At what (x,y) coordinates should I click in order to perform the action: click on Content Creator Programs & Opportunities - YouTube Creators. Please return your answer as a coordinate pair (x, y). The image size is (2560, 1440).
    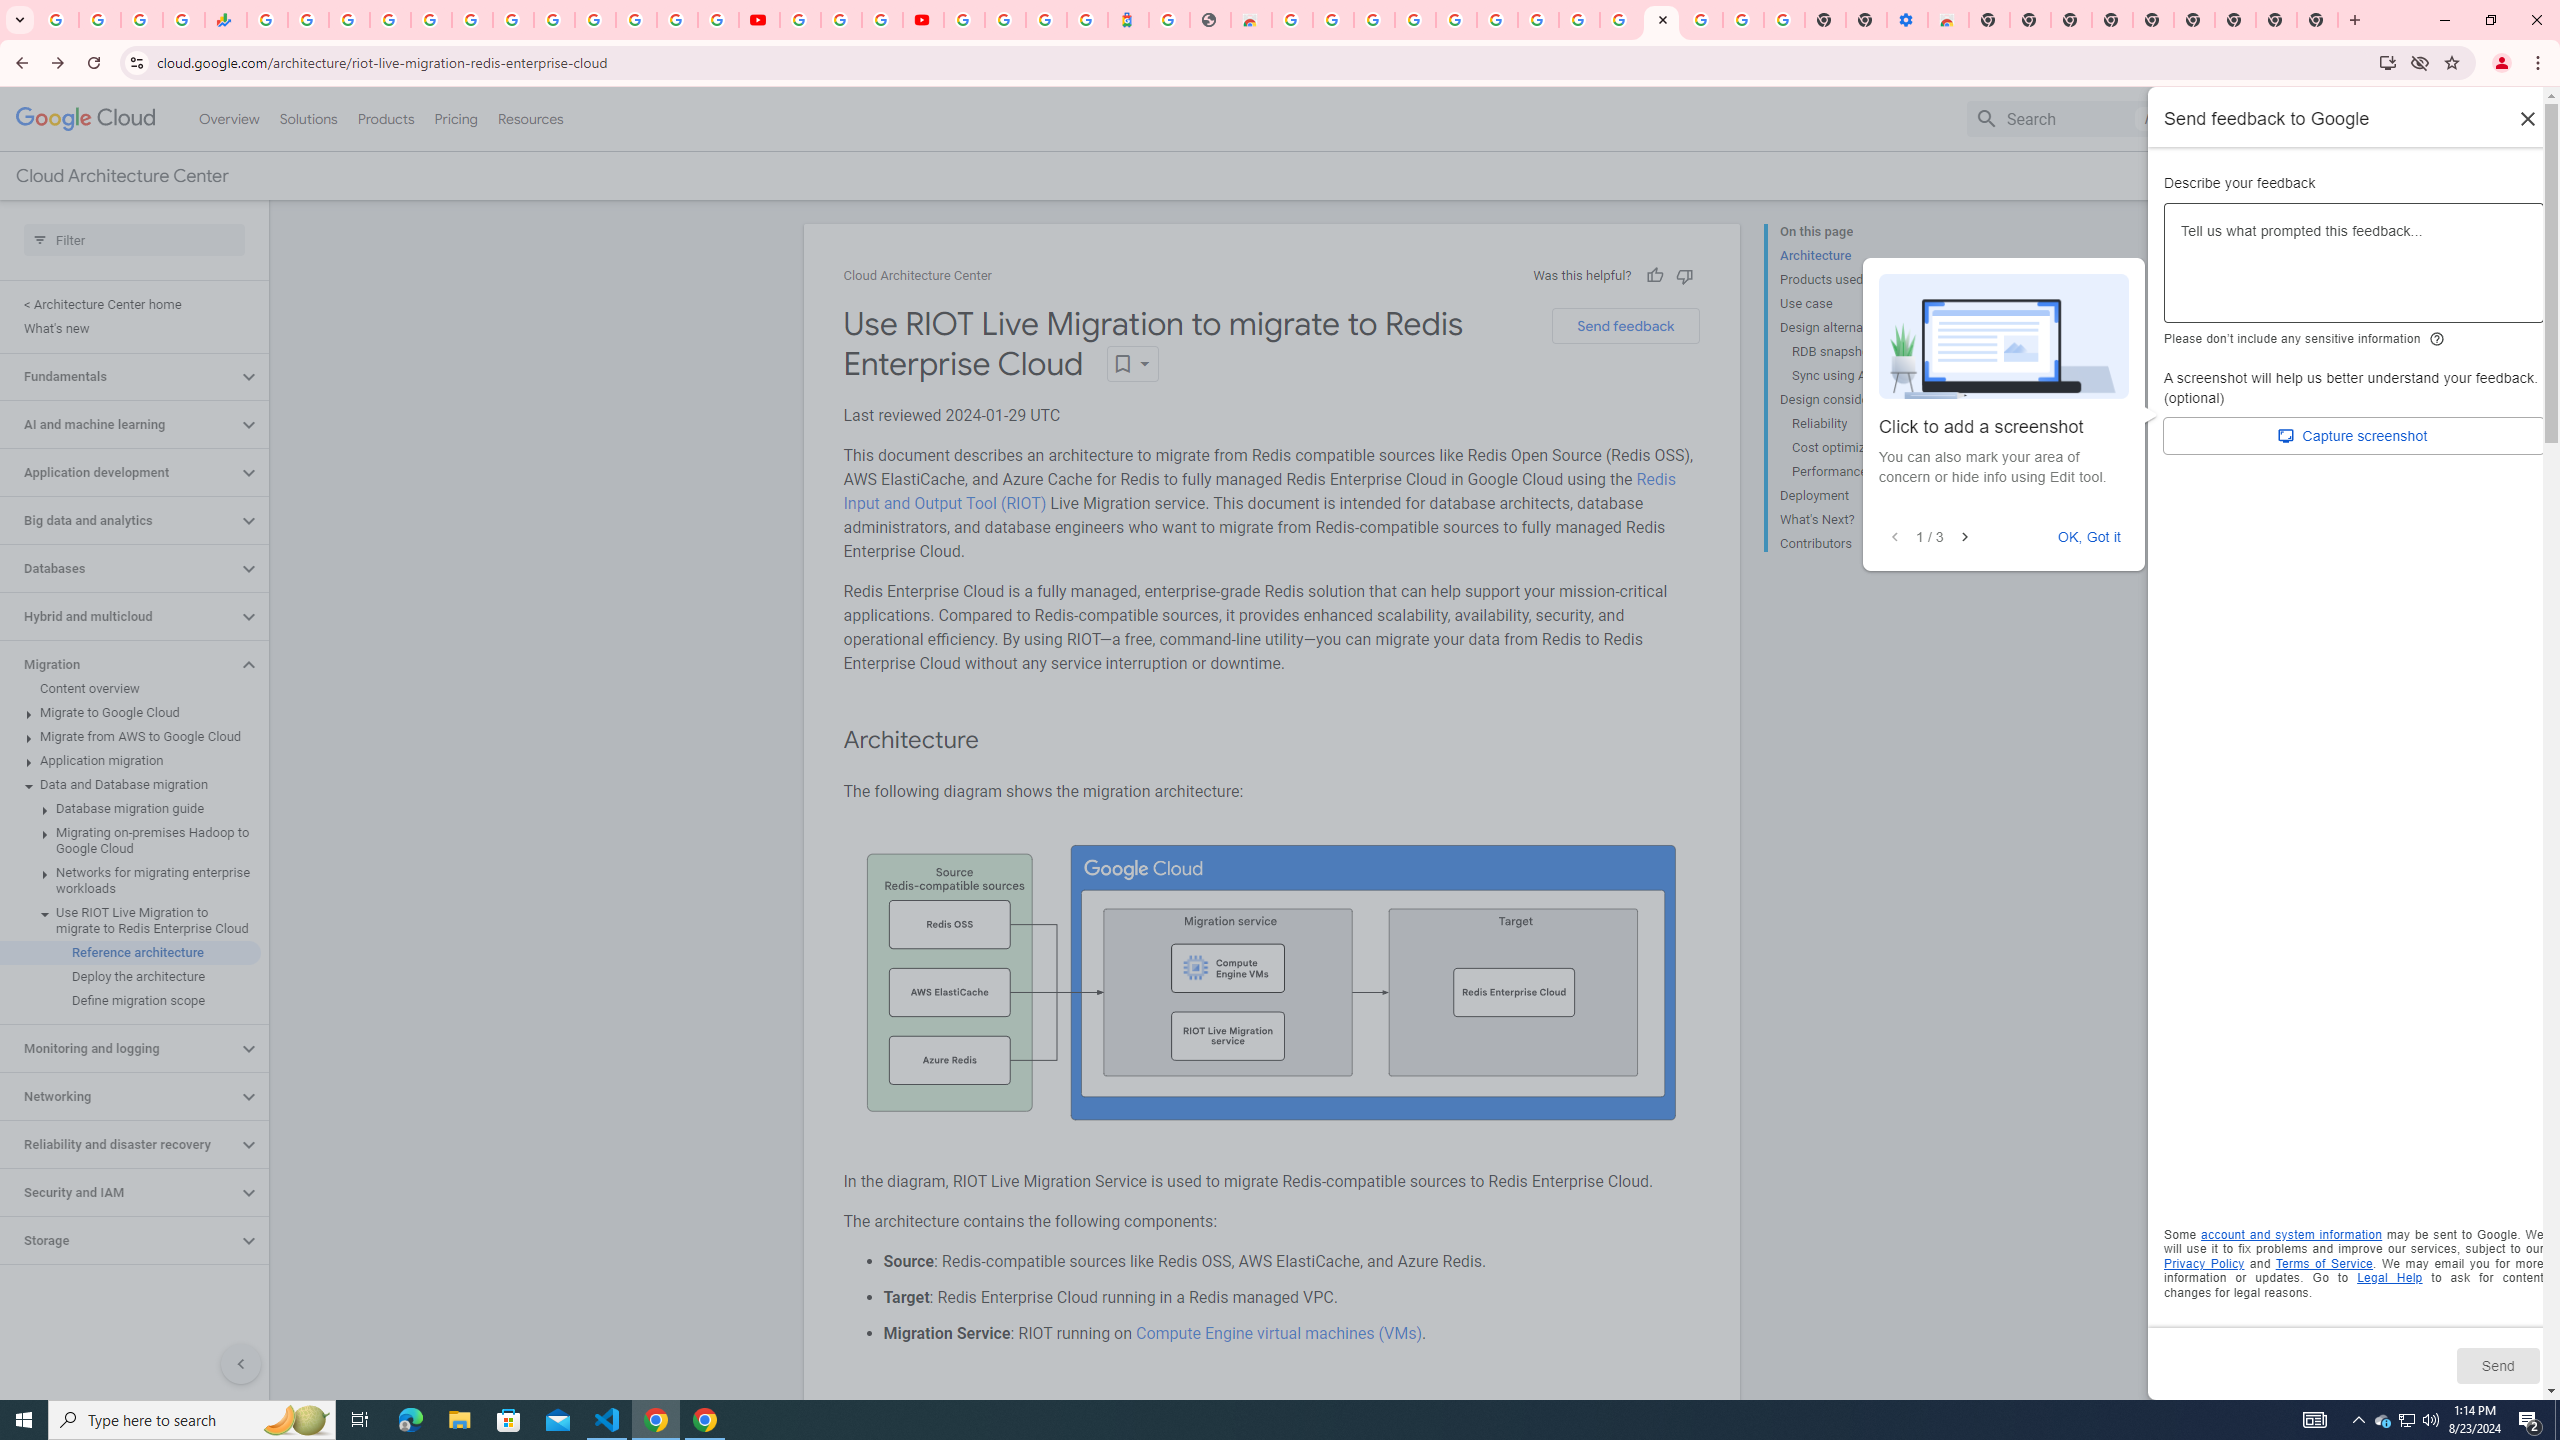
    Looking at the image, I should click on (922, 20).